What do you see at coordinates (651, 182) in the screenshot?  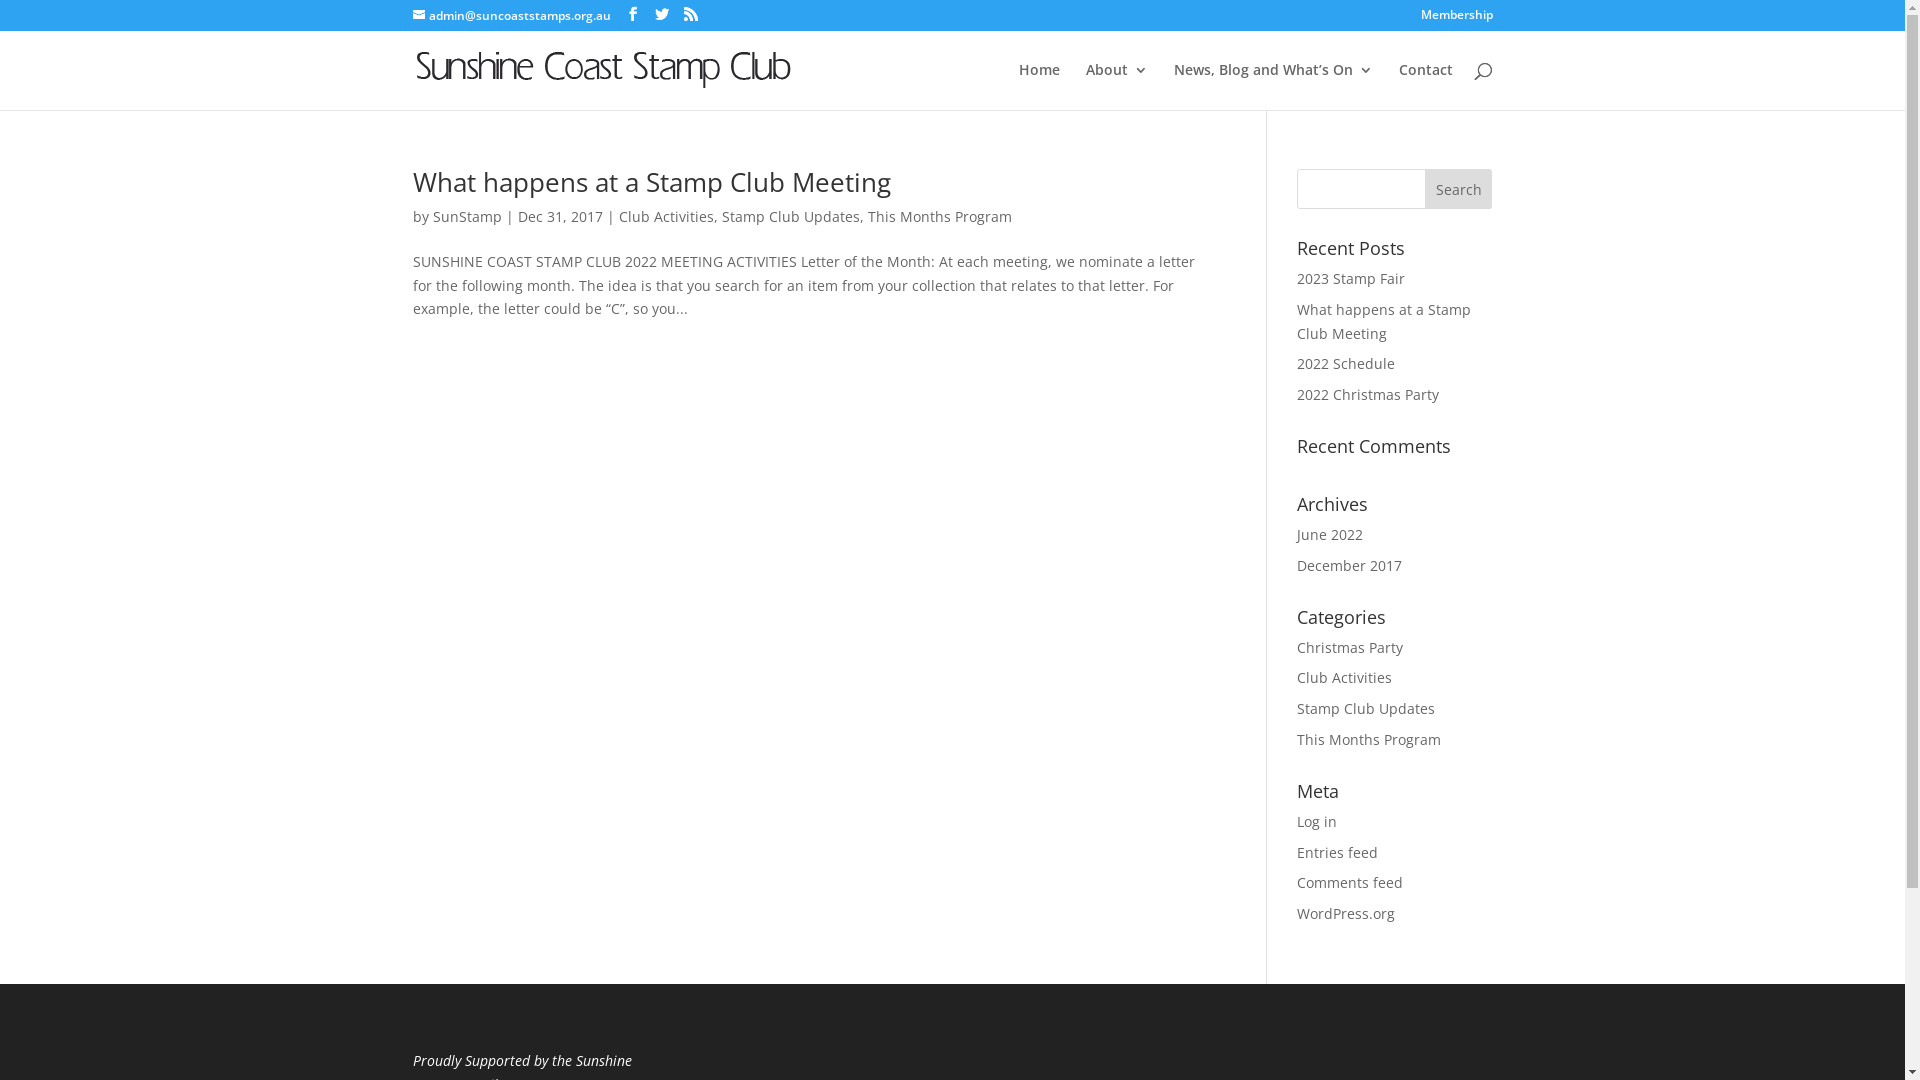 I see `What happens at a Stamp Club Meeting` at bounding box center [651, 182].